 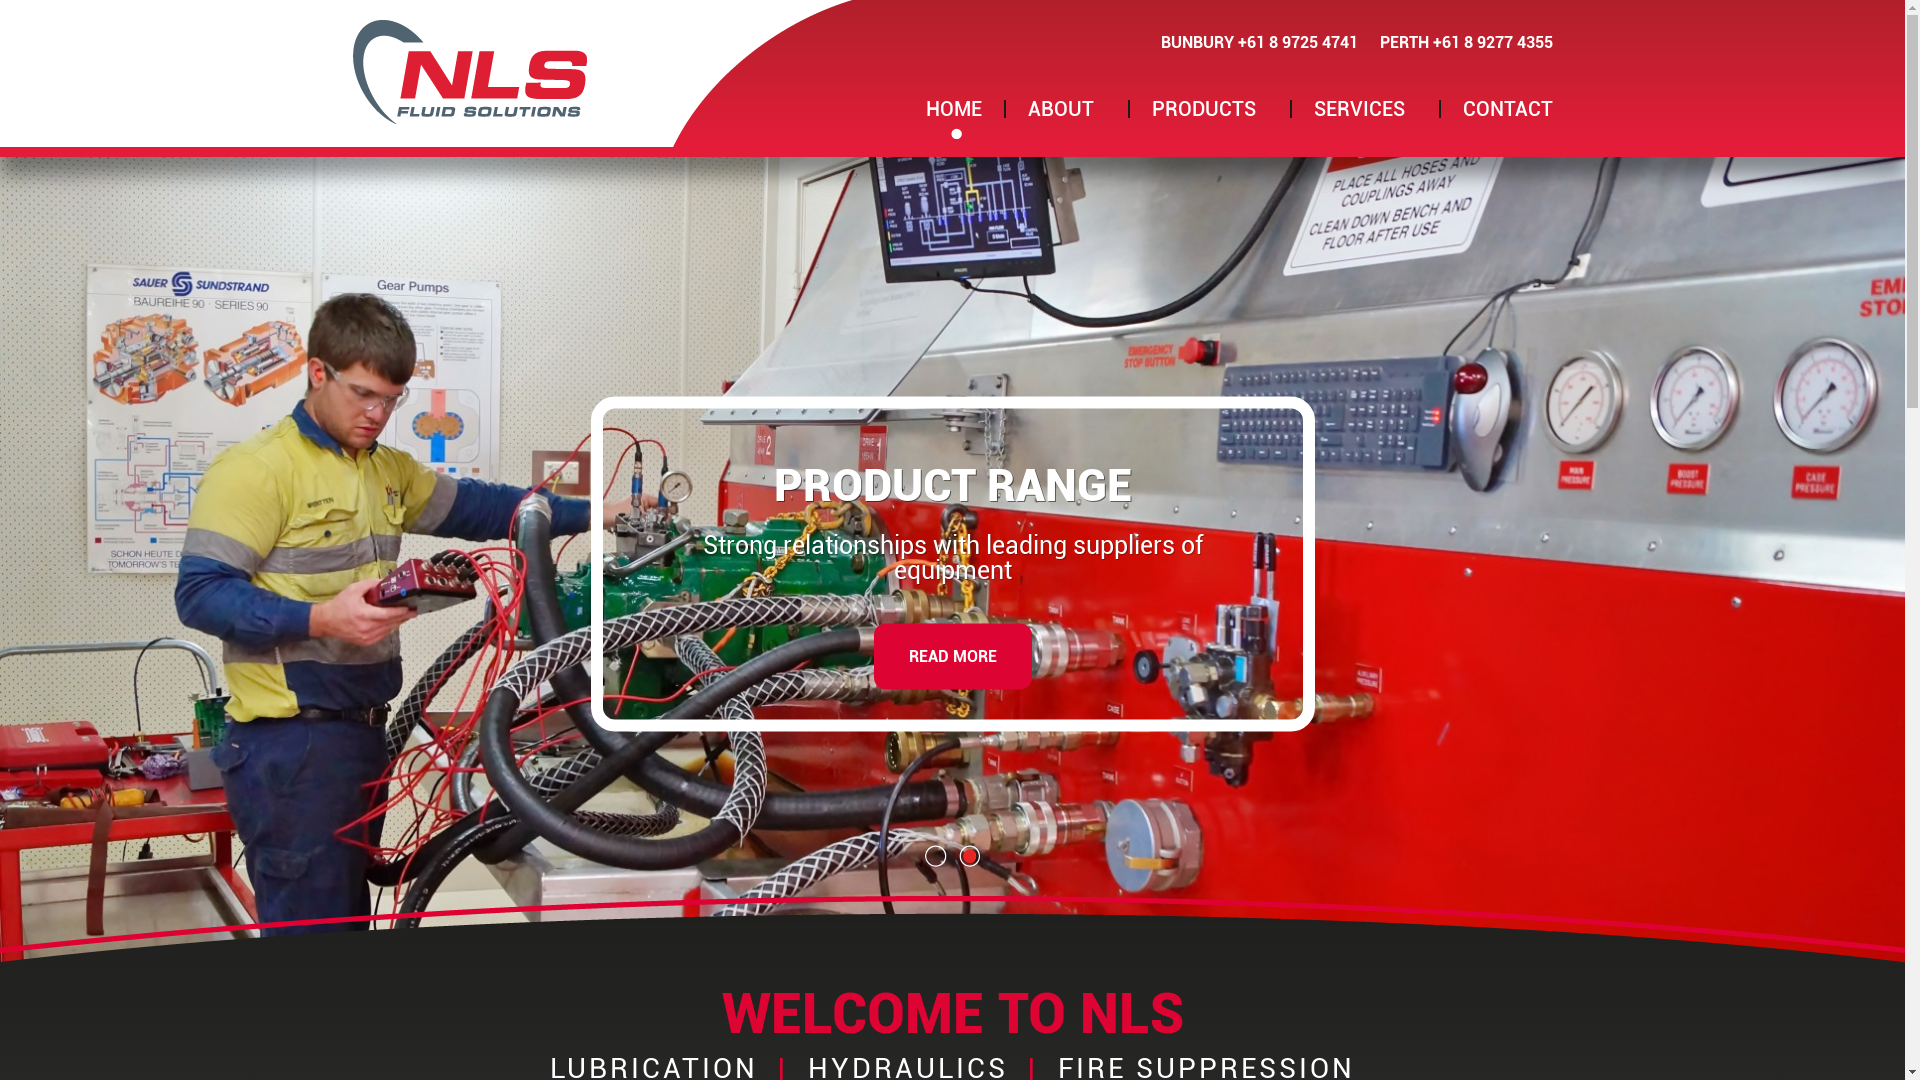 I want to click on PERTH +61 8 9277 4355, so click(x=1466, y=42).